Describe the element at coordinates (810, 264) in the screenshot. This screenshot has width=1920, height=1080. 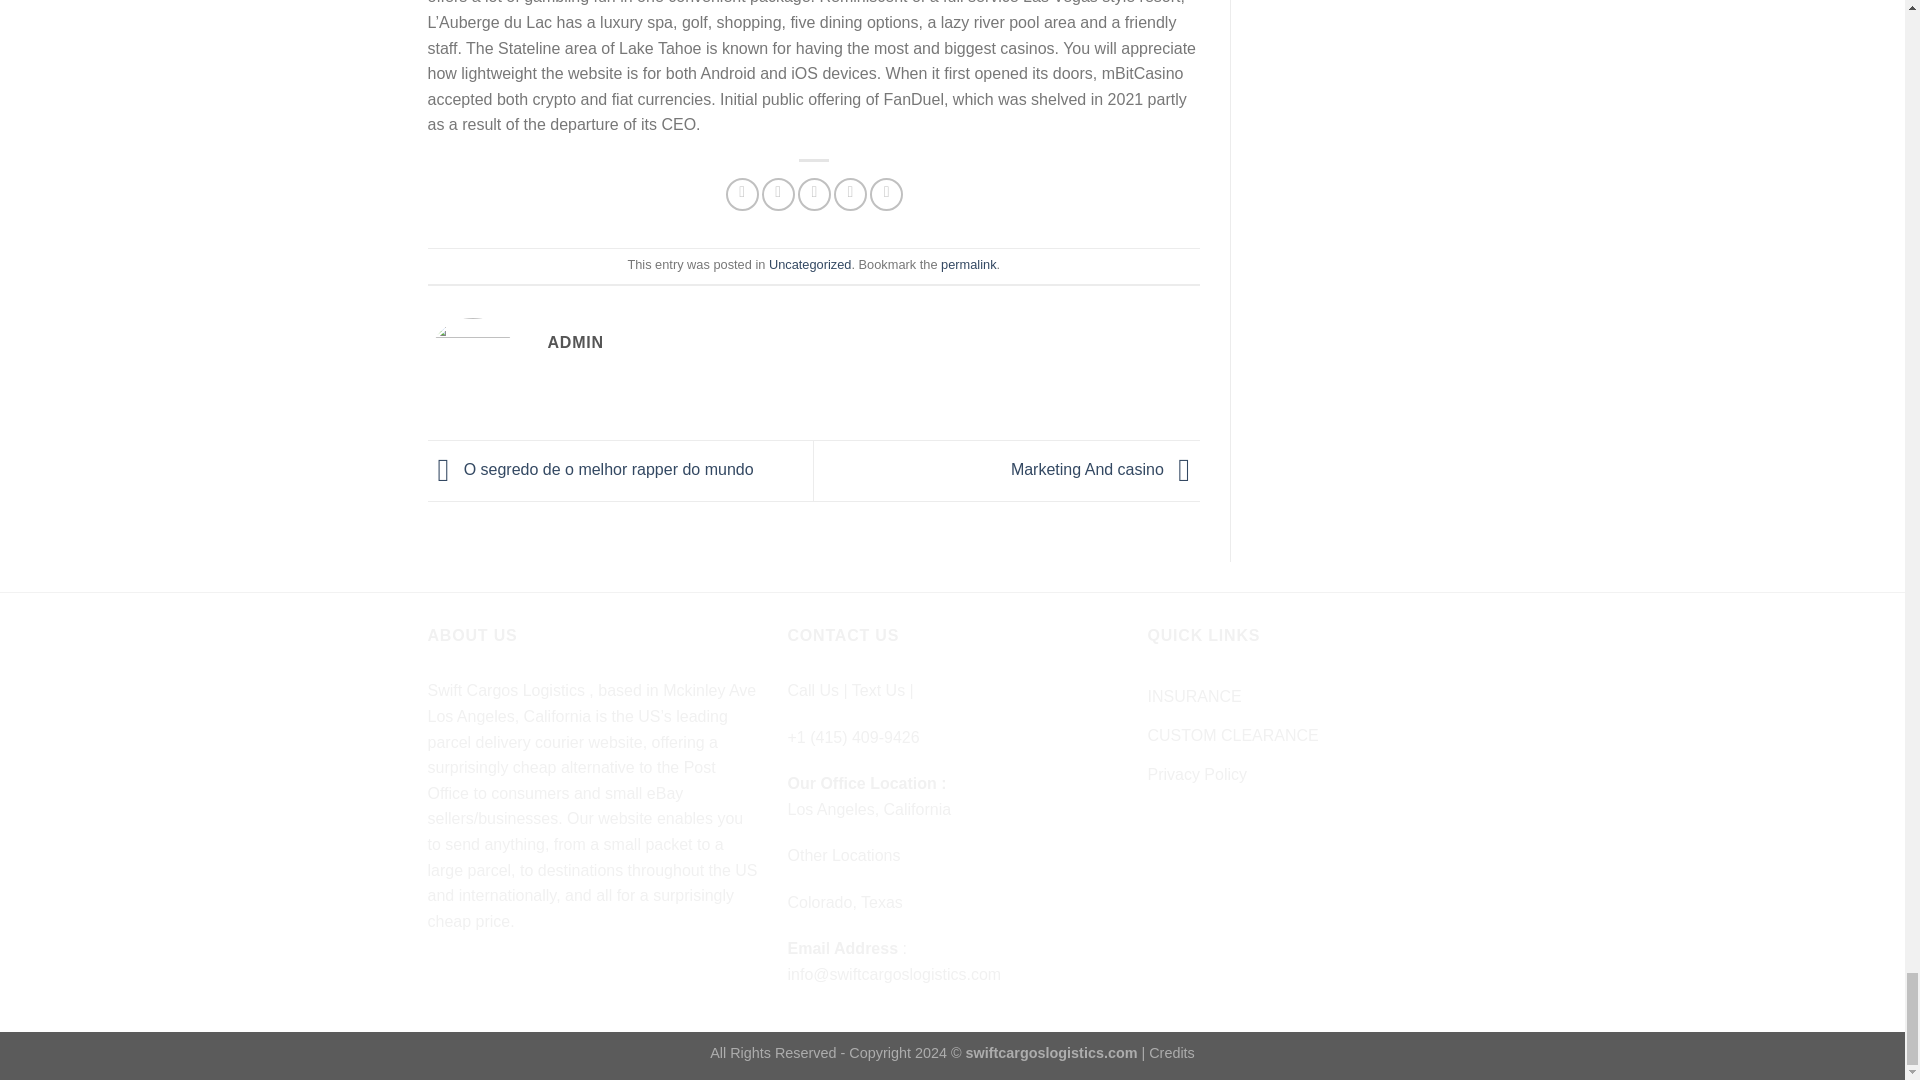
I see `Uncategorized` at that location.